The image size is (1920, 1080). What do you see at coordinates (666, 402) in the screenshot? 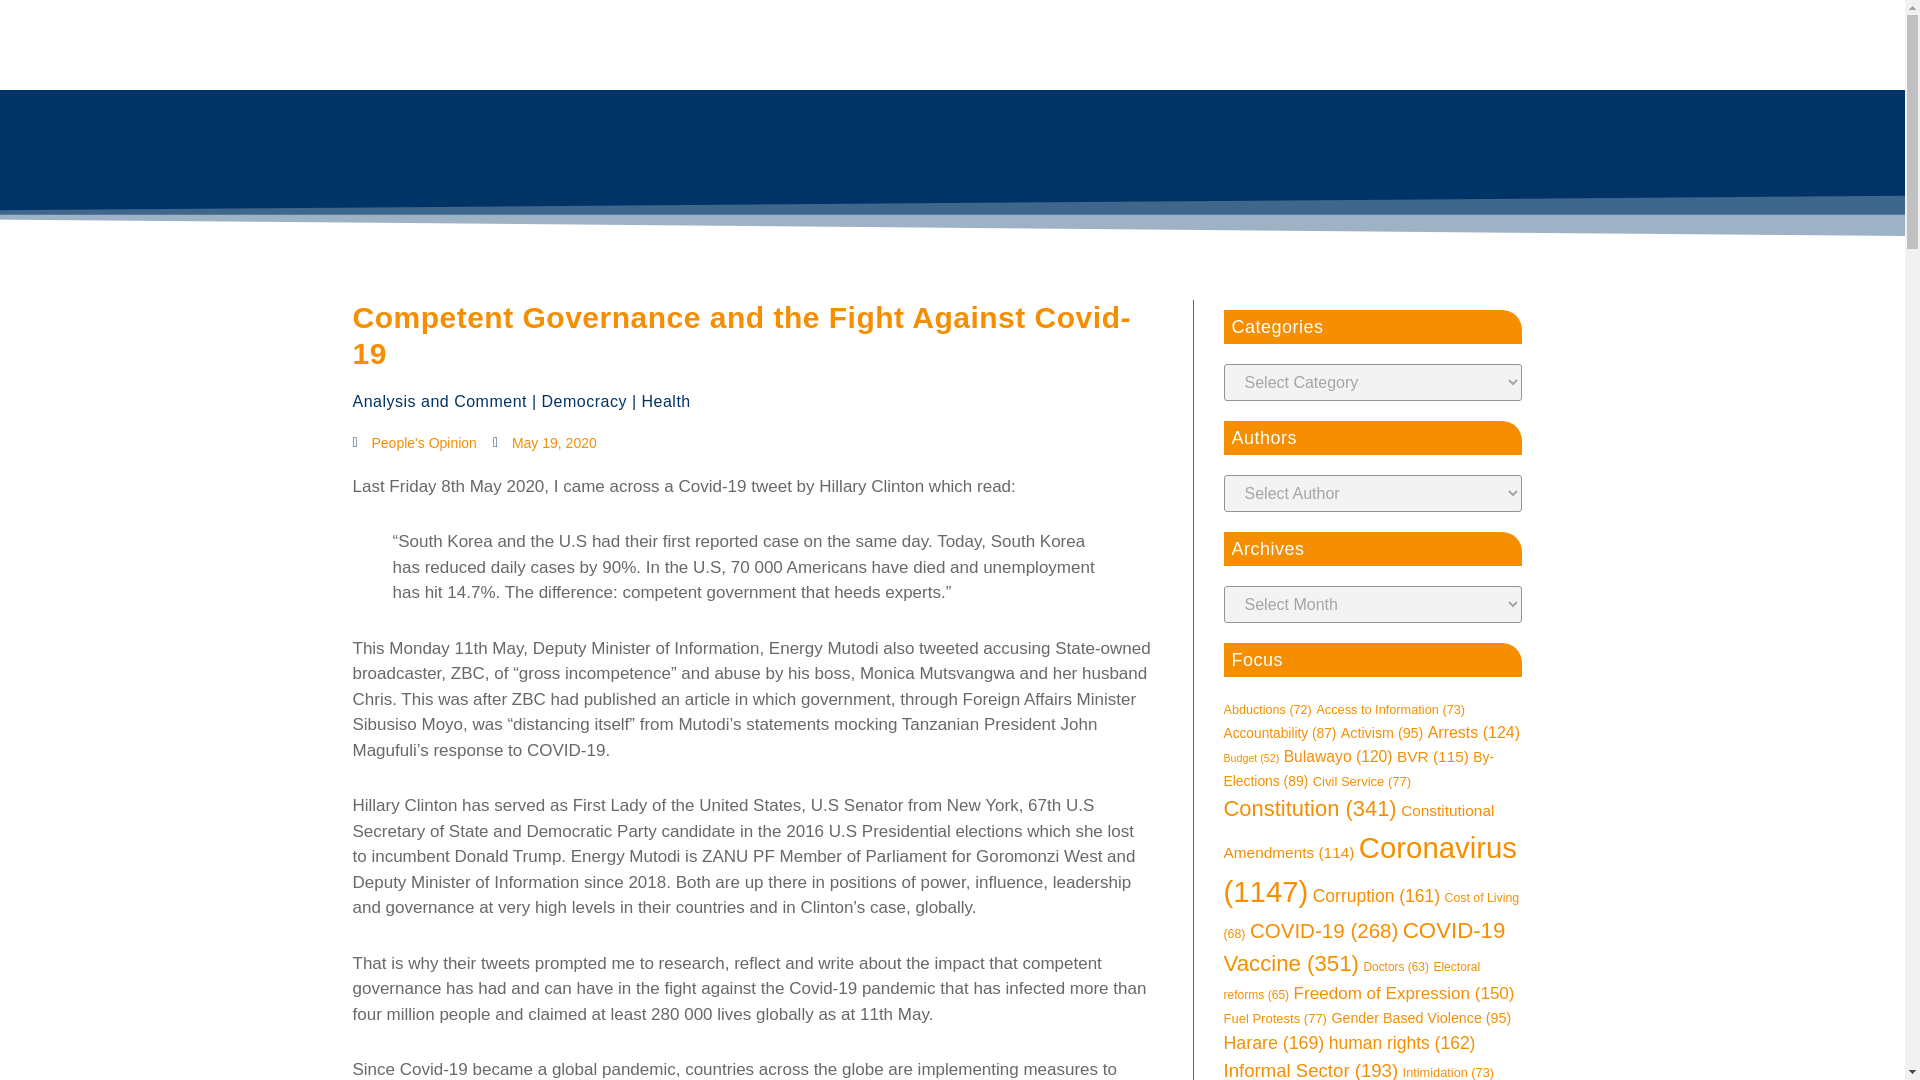
I see `Health` at bounding box center [666, 402].